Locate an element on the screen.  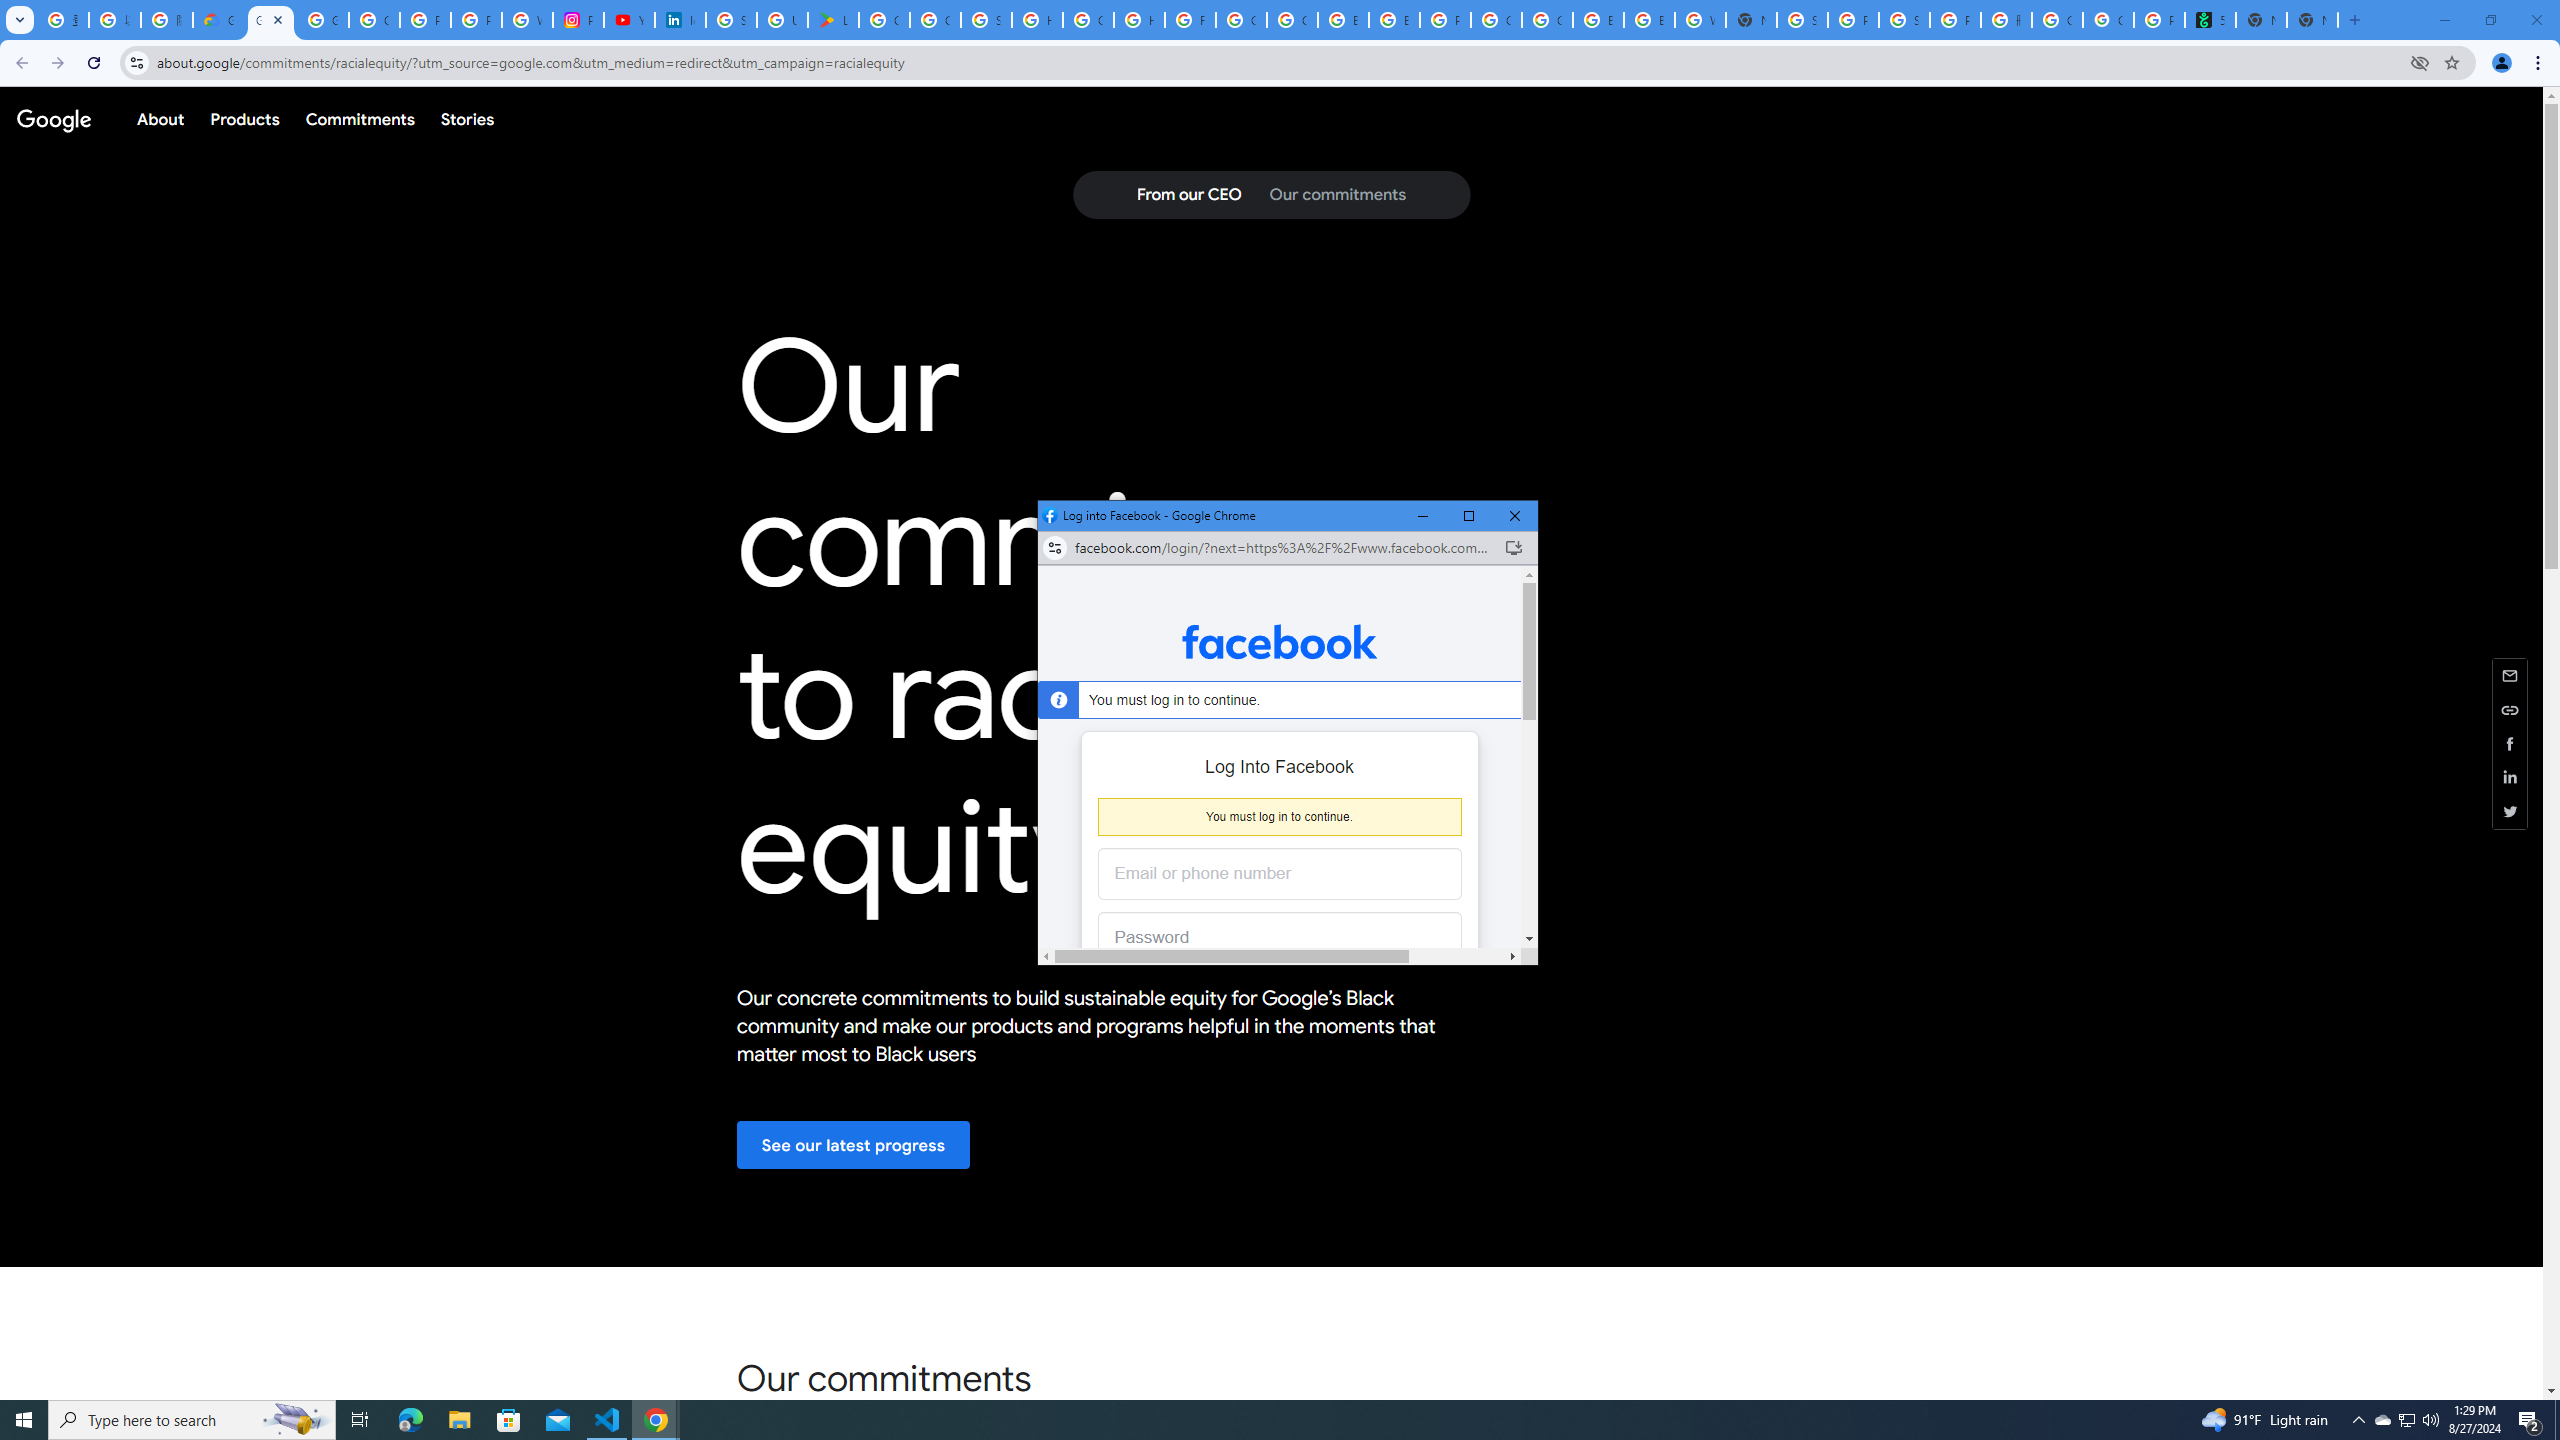
Last Shelter: Survival - Apps on Google Play is located at coordinates (832, 20).